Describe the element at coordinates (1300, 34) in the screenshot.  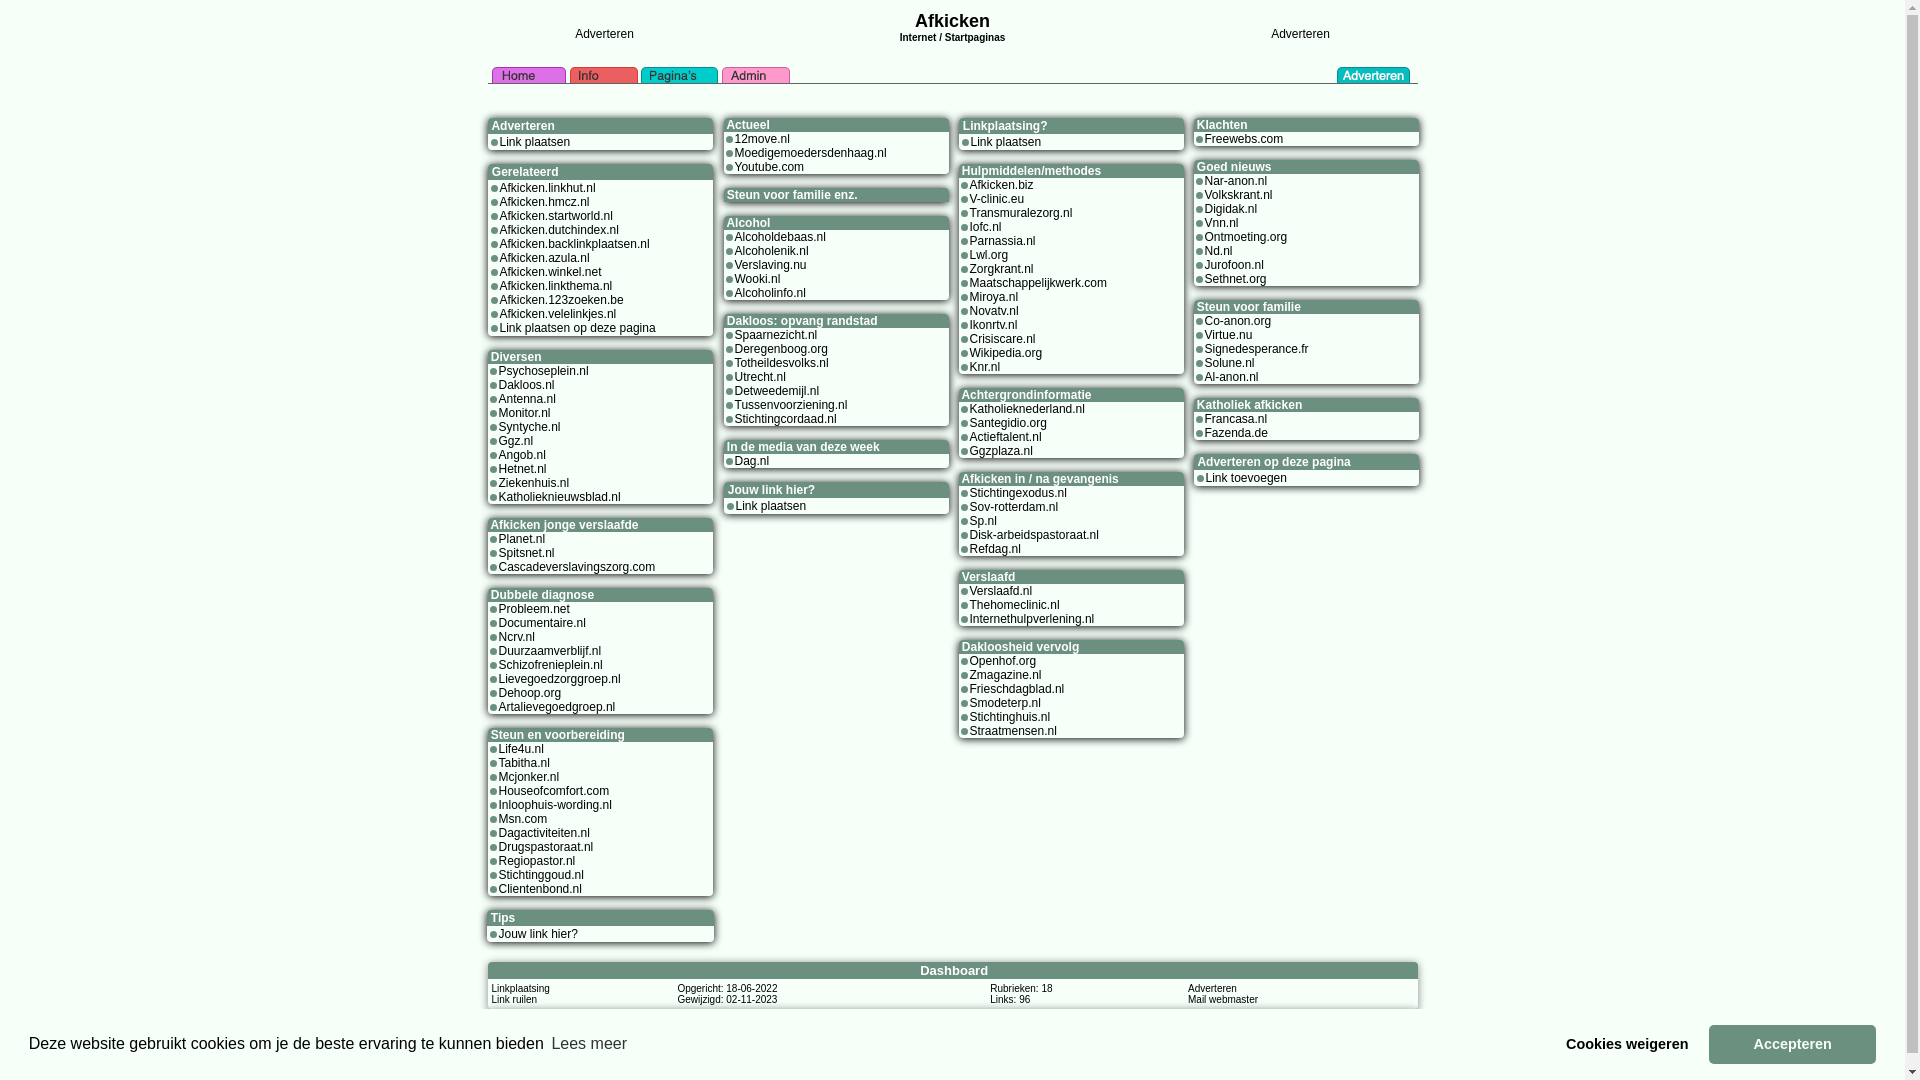
I see `Adverteren` at that location.